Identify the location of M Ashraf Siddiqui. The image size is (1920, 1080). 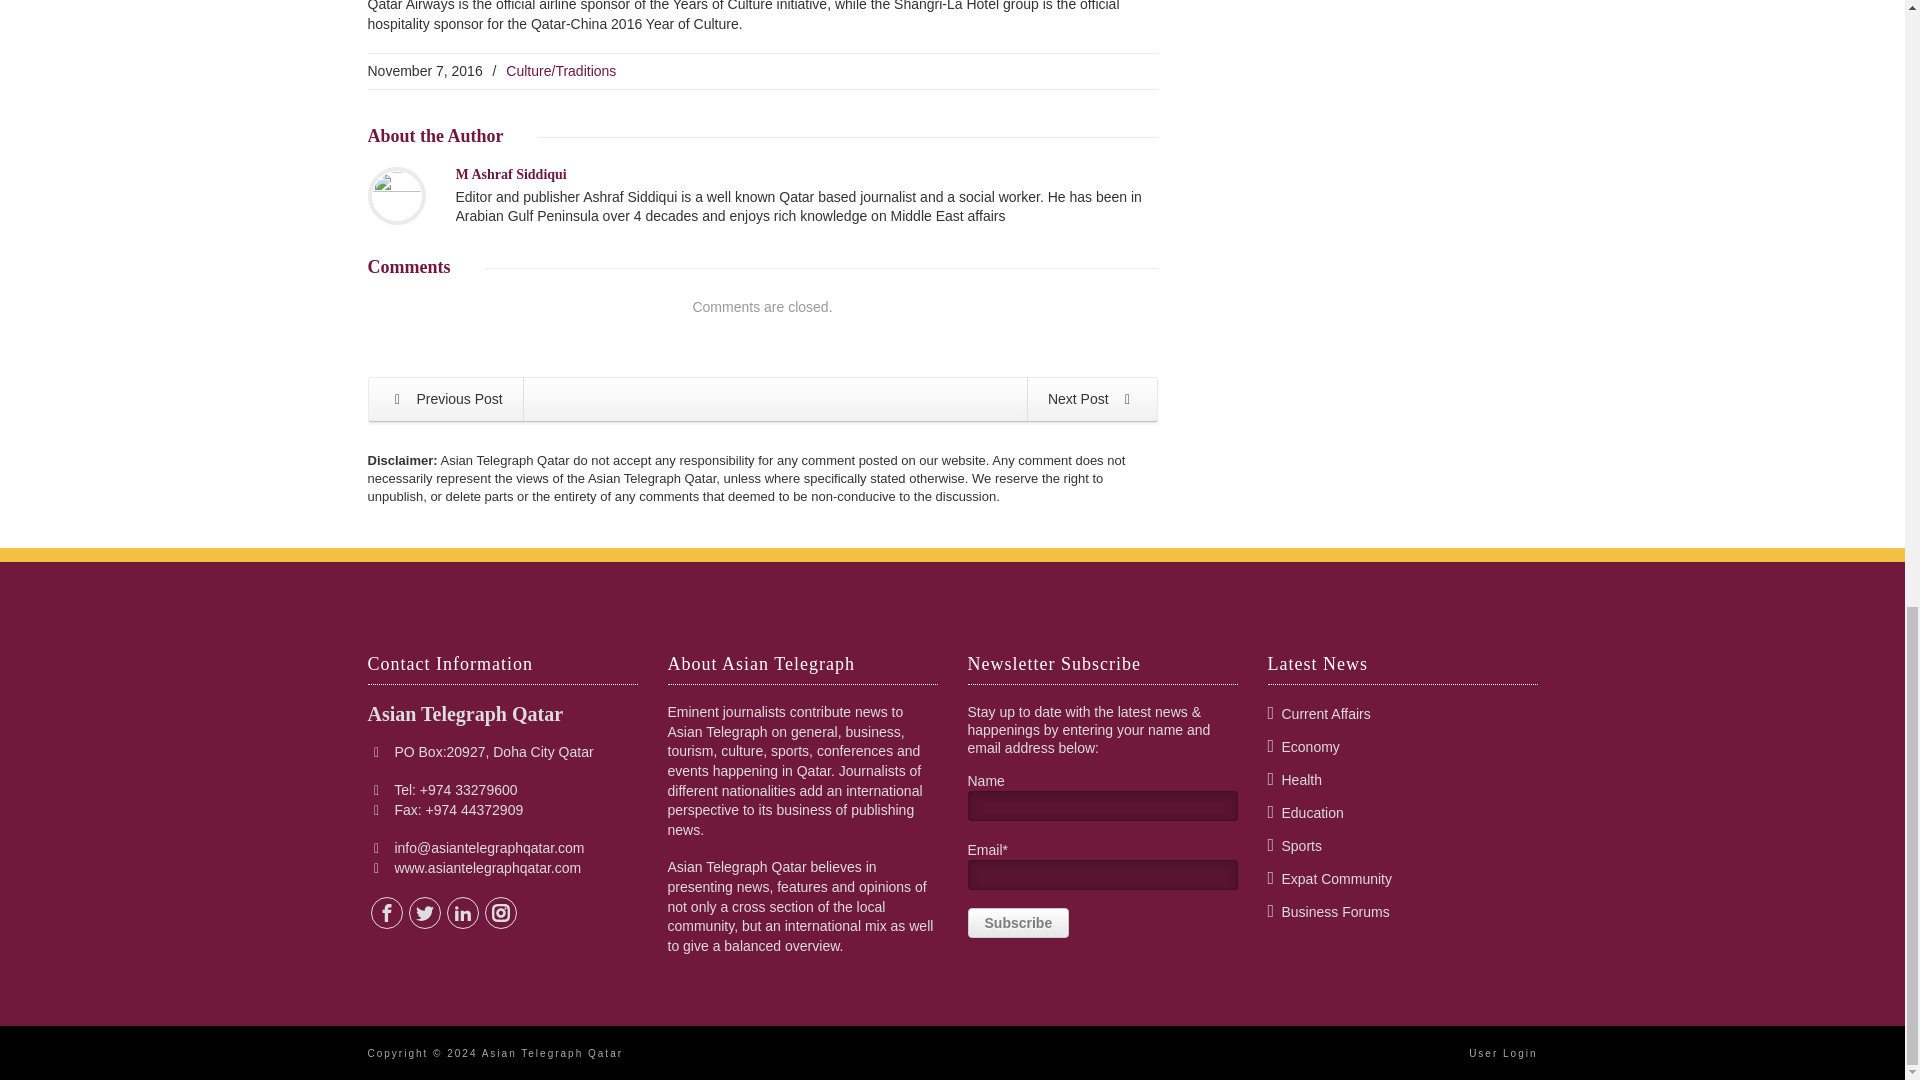
(511, 174).